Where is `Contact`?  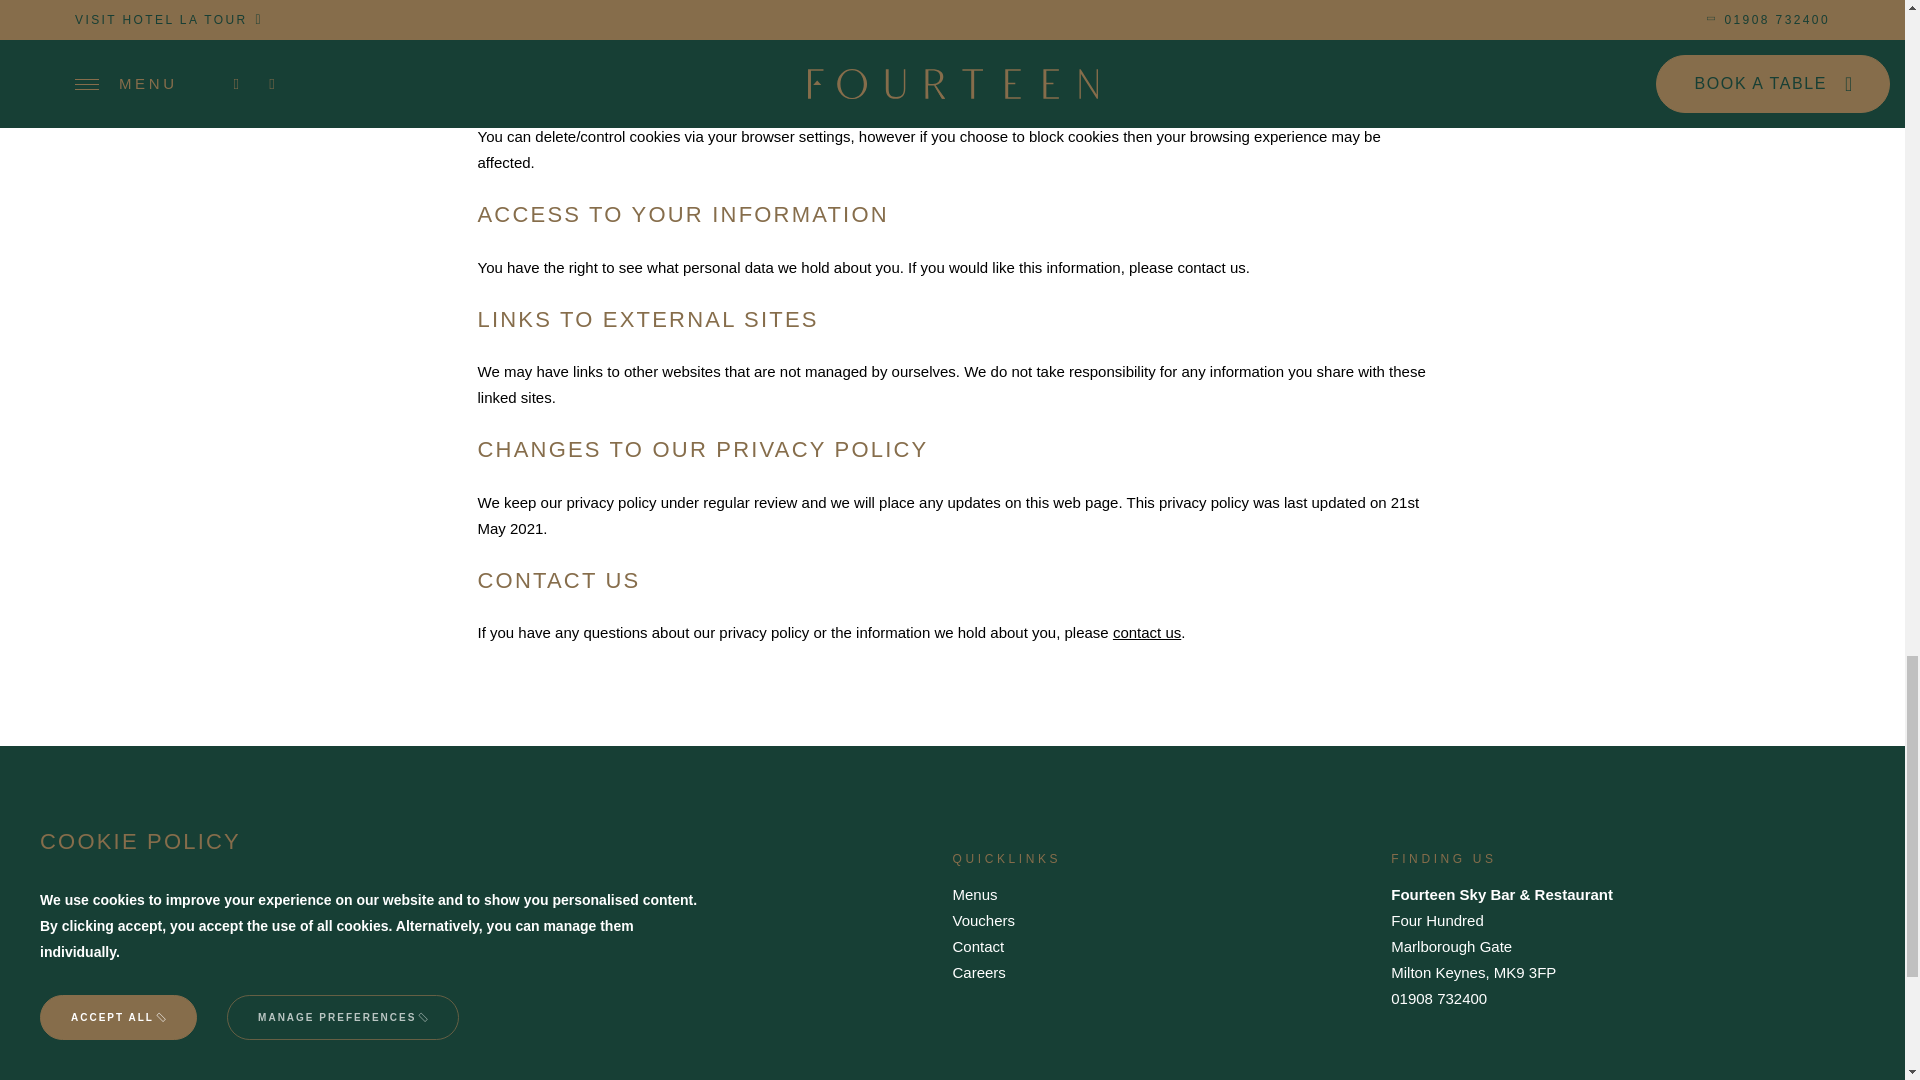
Contact is located at coordinates (978, 946).